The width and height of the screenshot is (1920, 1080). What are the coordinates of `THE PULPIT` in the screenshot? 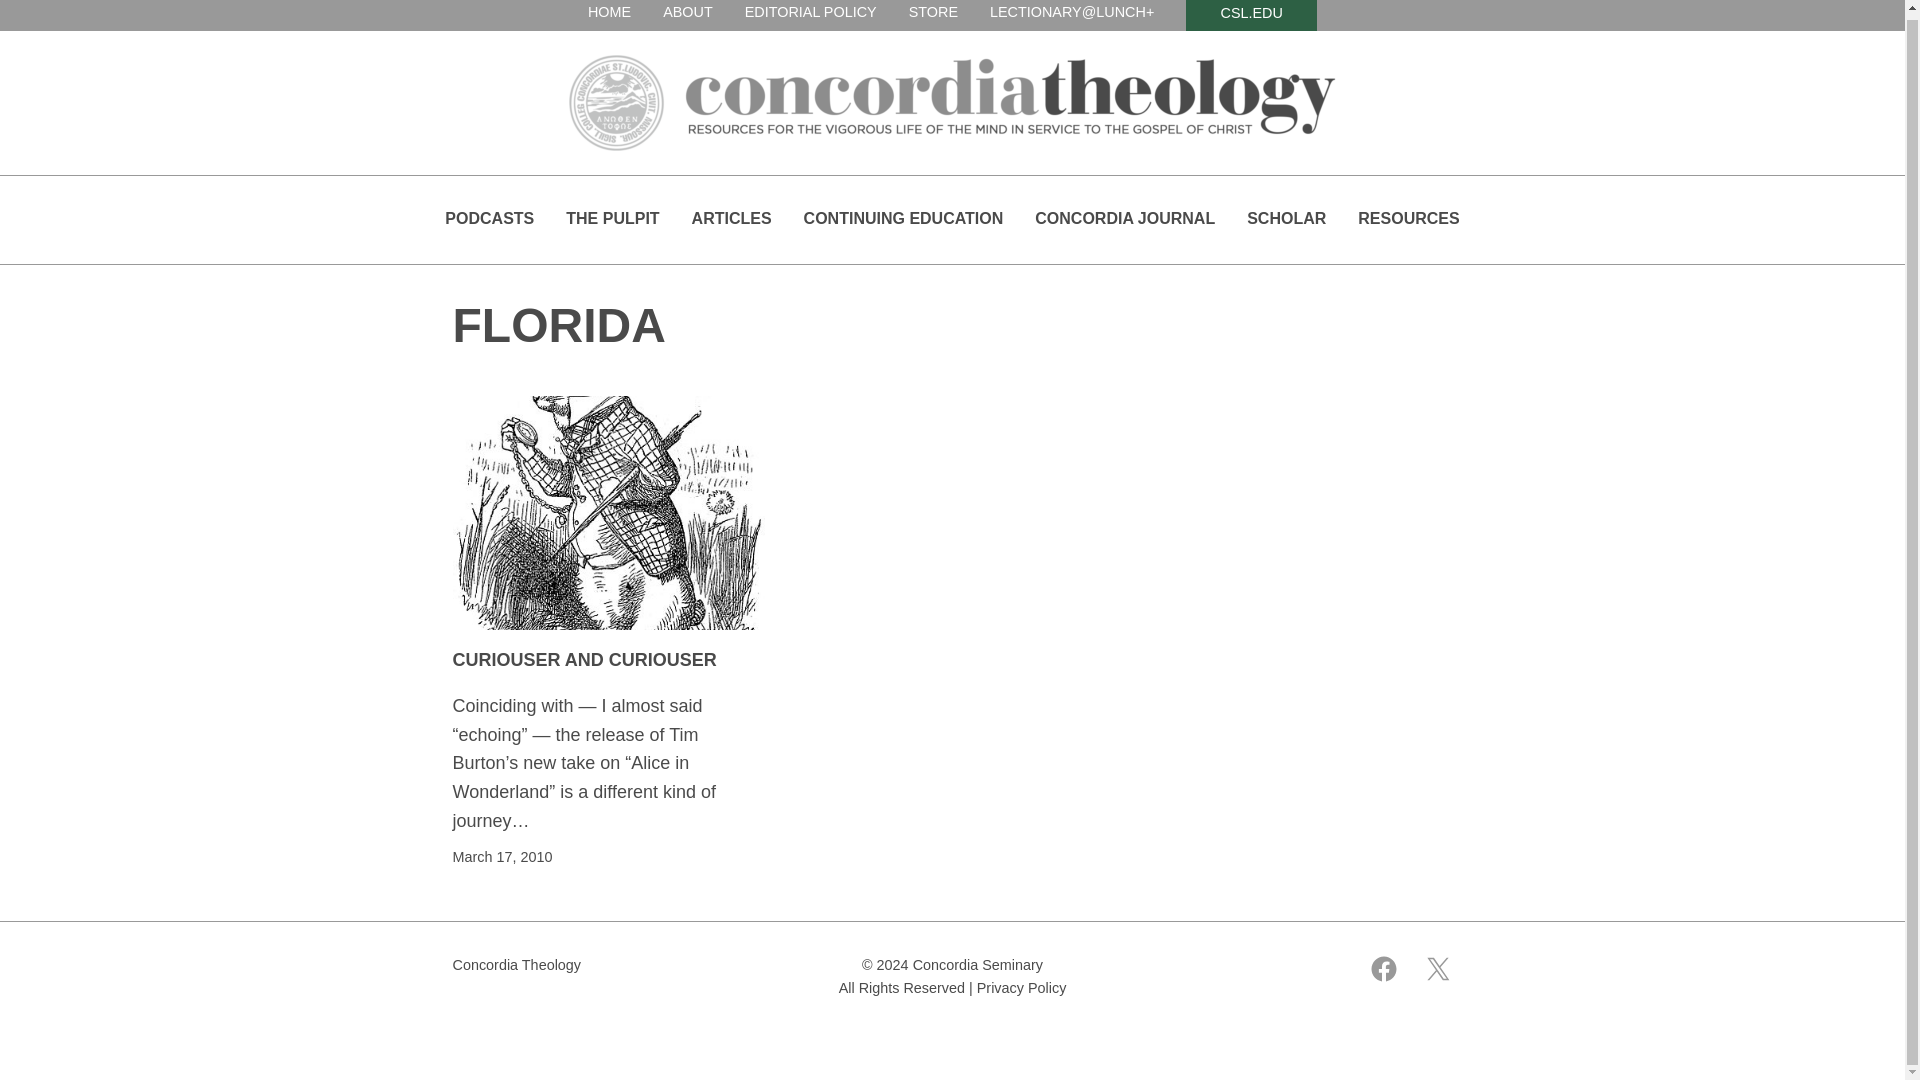 It's located at (612, 219).